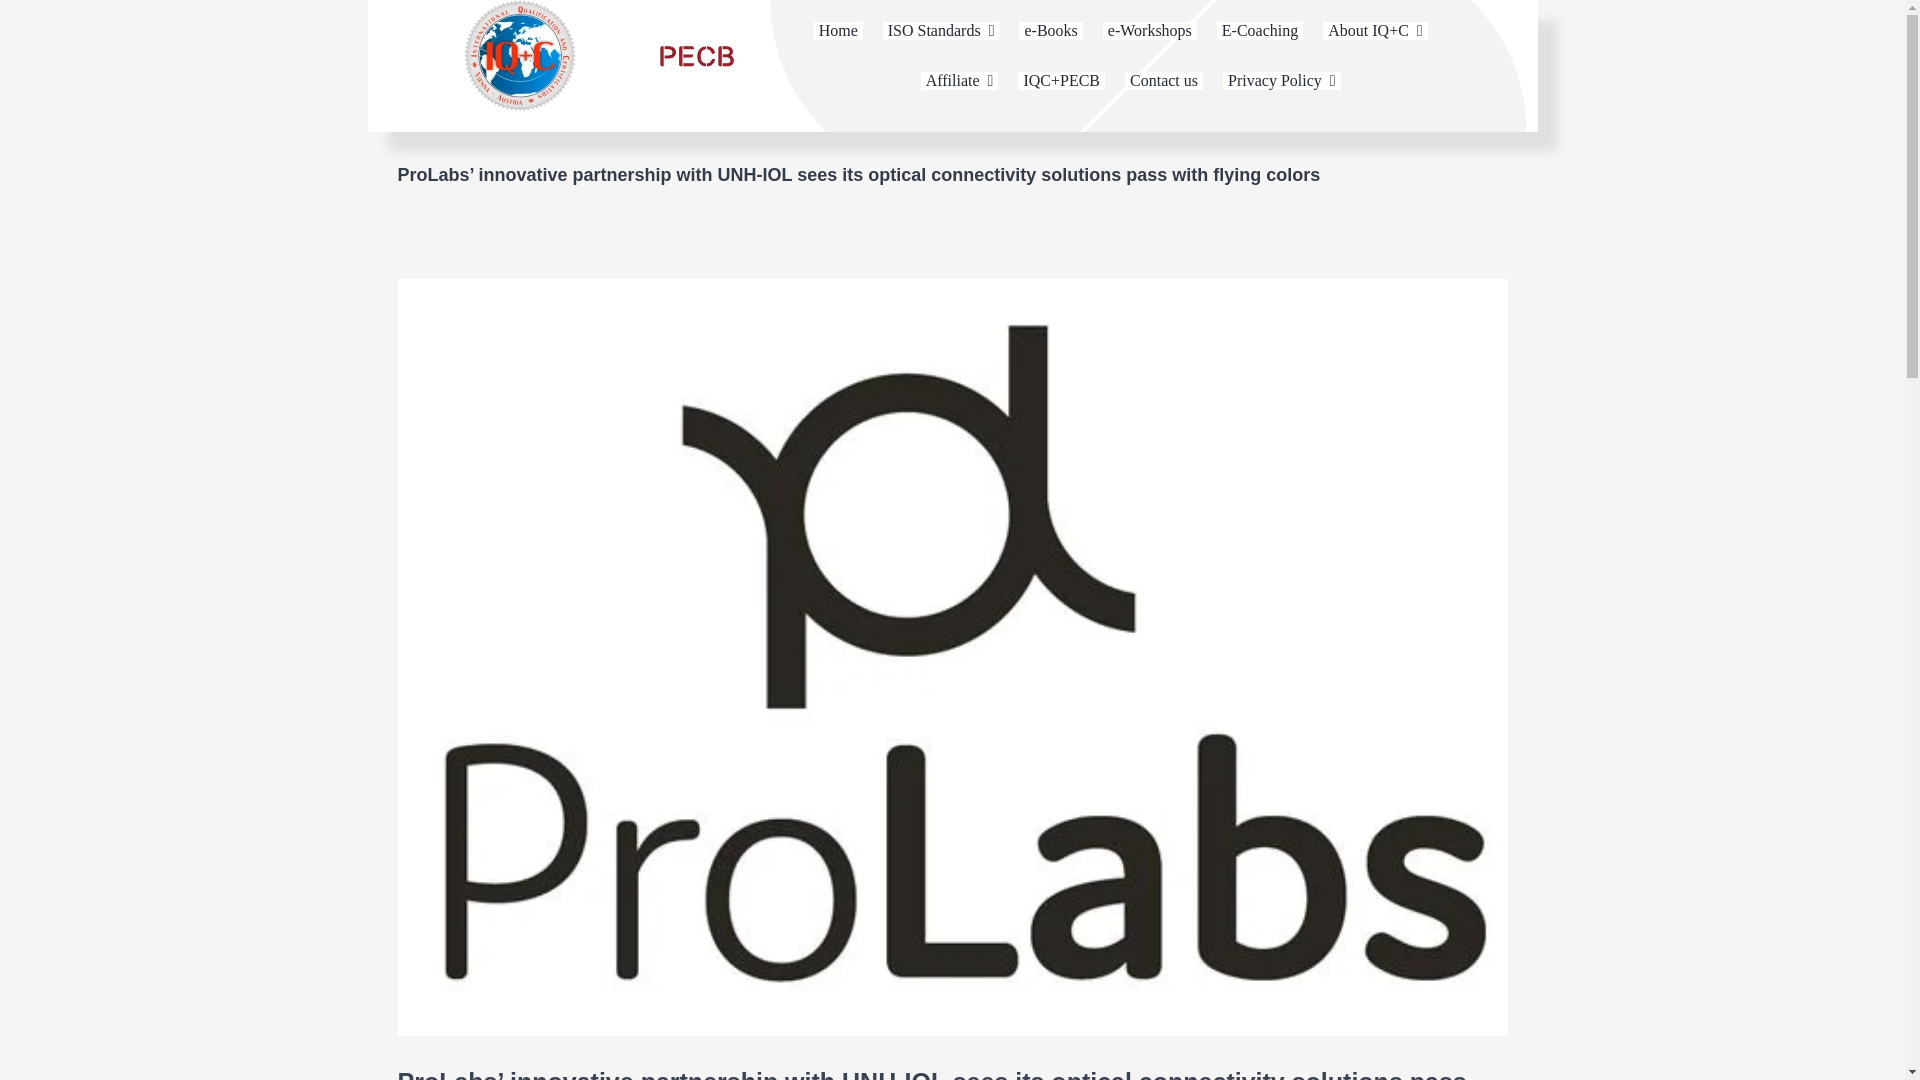 Image resolution: width=1920 pixels, height=1080 pixels. I want to click on ISO Standards, so click(942, 30).